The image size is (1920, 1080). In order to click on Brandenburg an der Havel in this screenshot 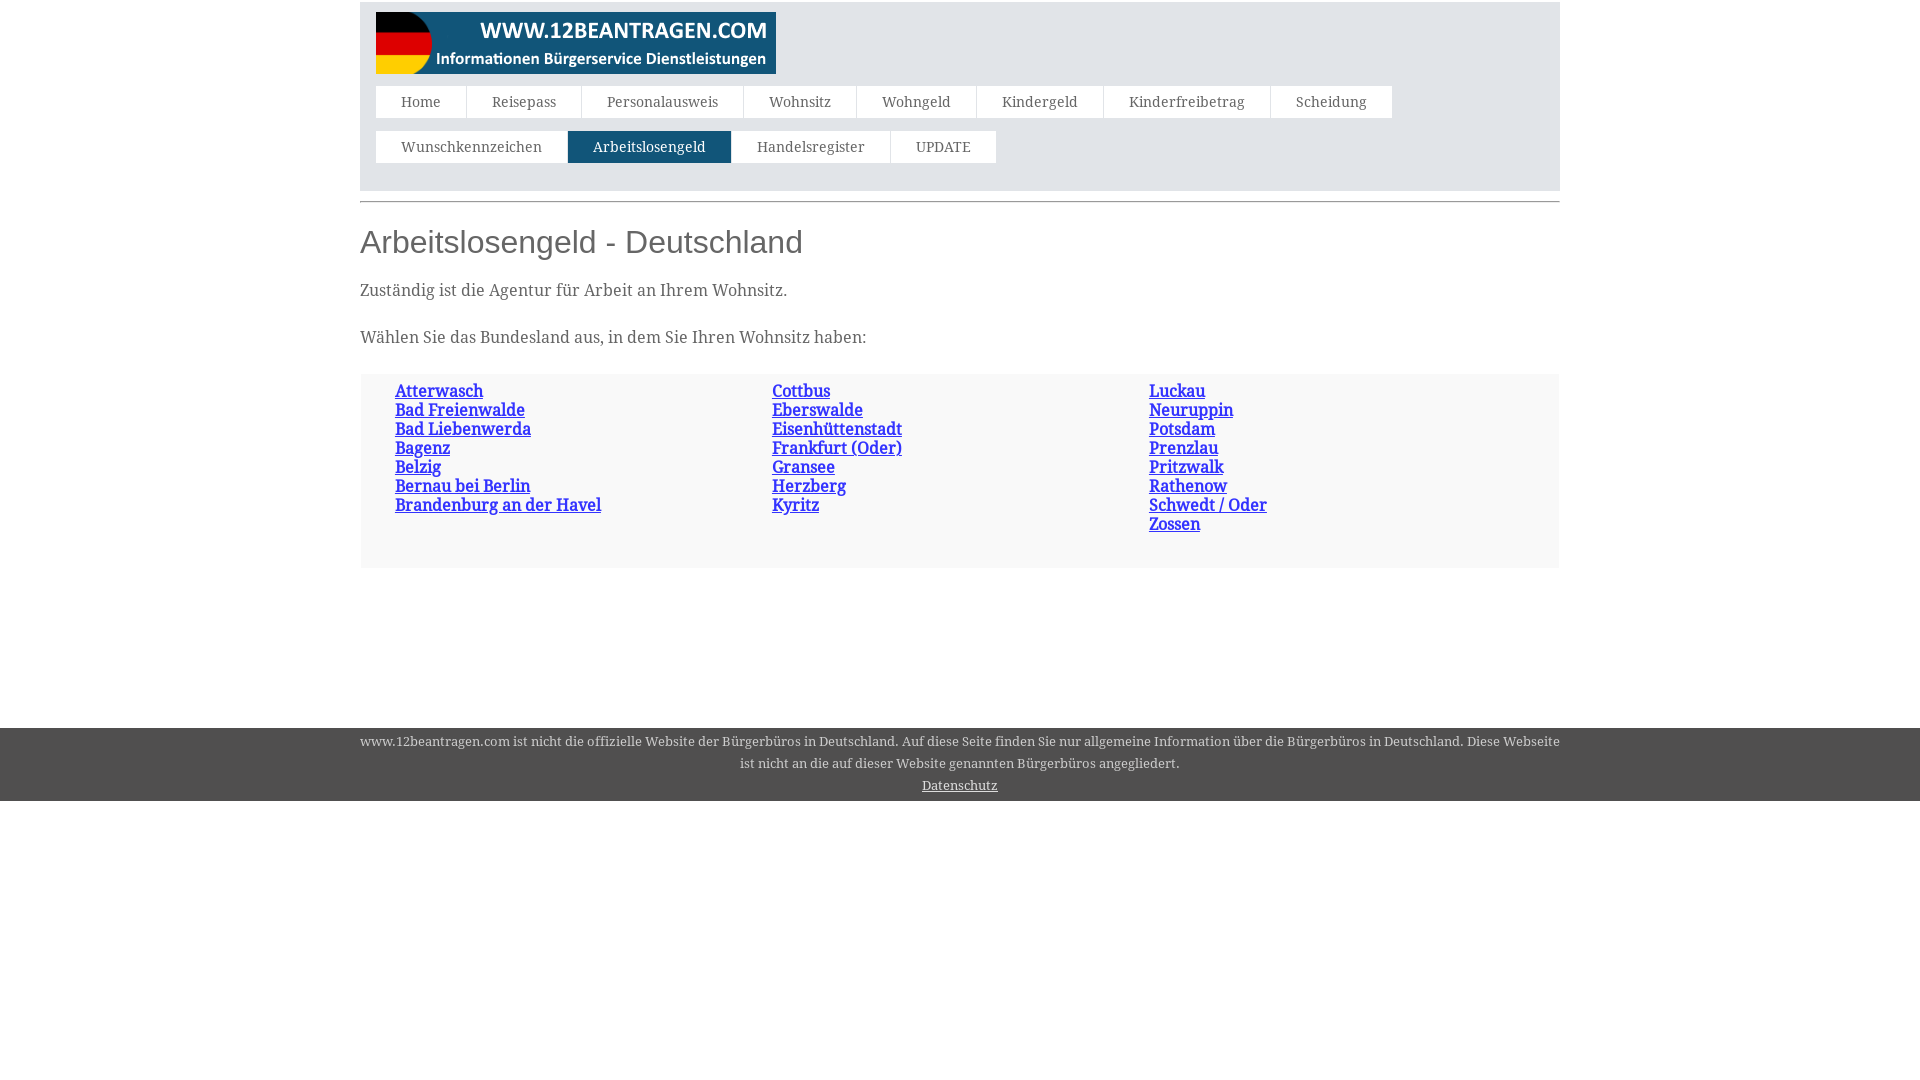, I will do `click(498, 506)`.